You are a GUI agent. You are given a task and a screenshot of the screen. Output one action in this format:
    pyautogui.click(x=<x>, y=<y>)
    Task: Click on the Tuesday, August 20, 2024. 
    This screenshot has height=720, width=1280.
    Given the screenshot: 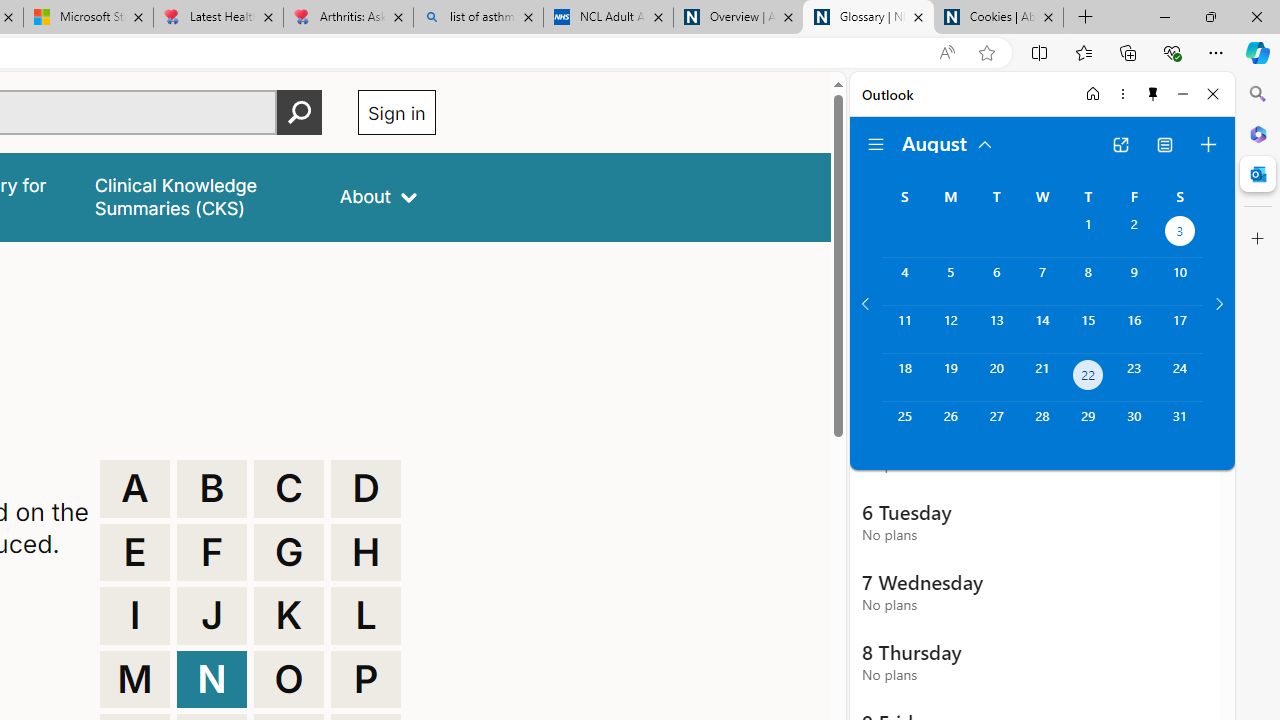 What is the action you would take?
    pyautogui.click(x=996, y=378)
    